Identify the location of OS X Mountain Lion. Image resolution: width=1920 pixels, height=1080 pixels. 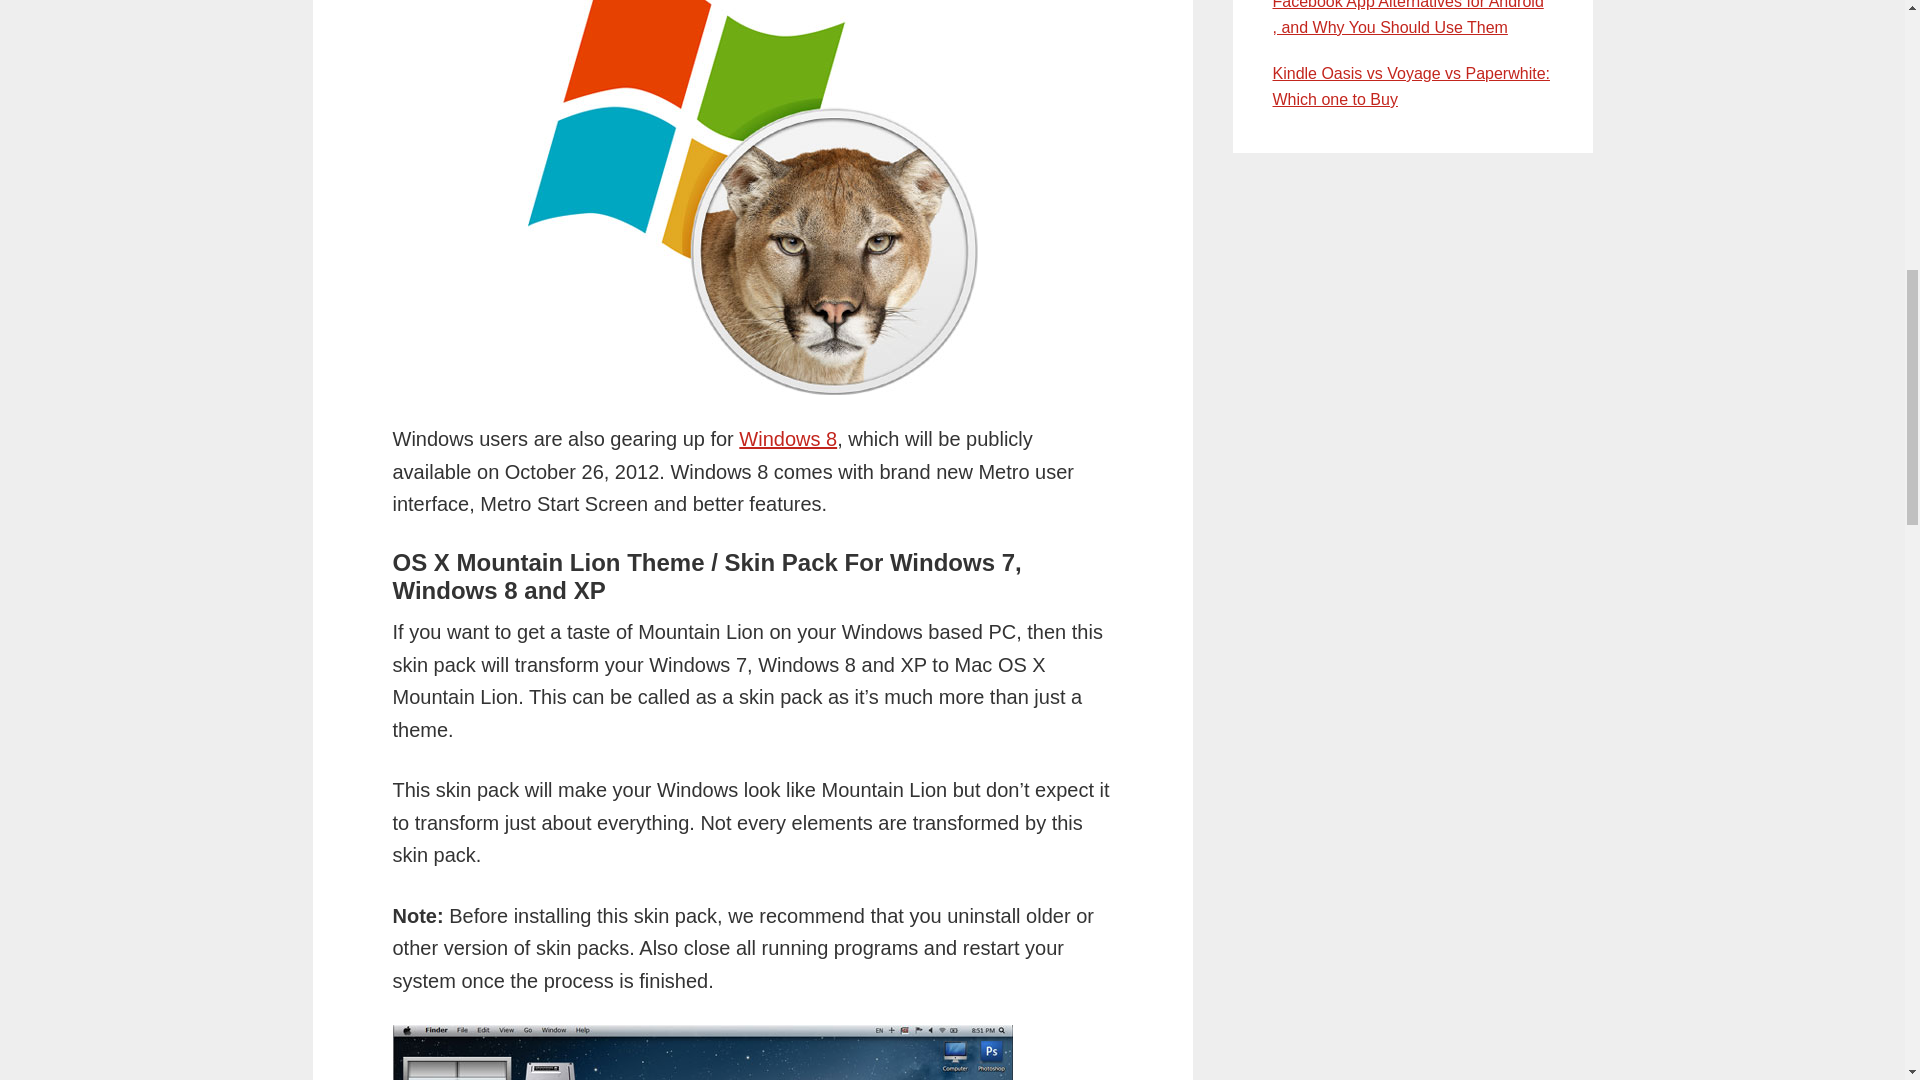
(701, 1052).